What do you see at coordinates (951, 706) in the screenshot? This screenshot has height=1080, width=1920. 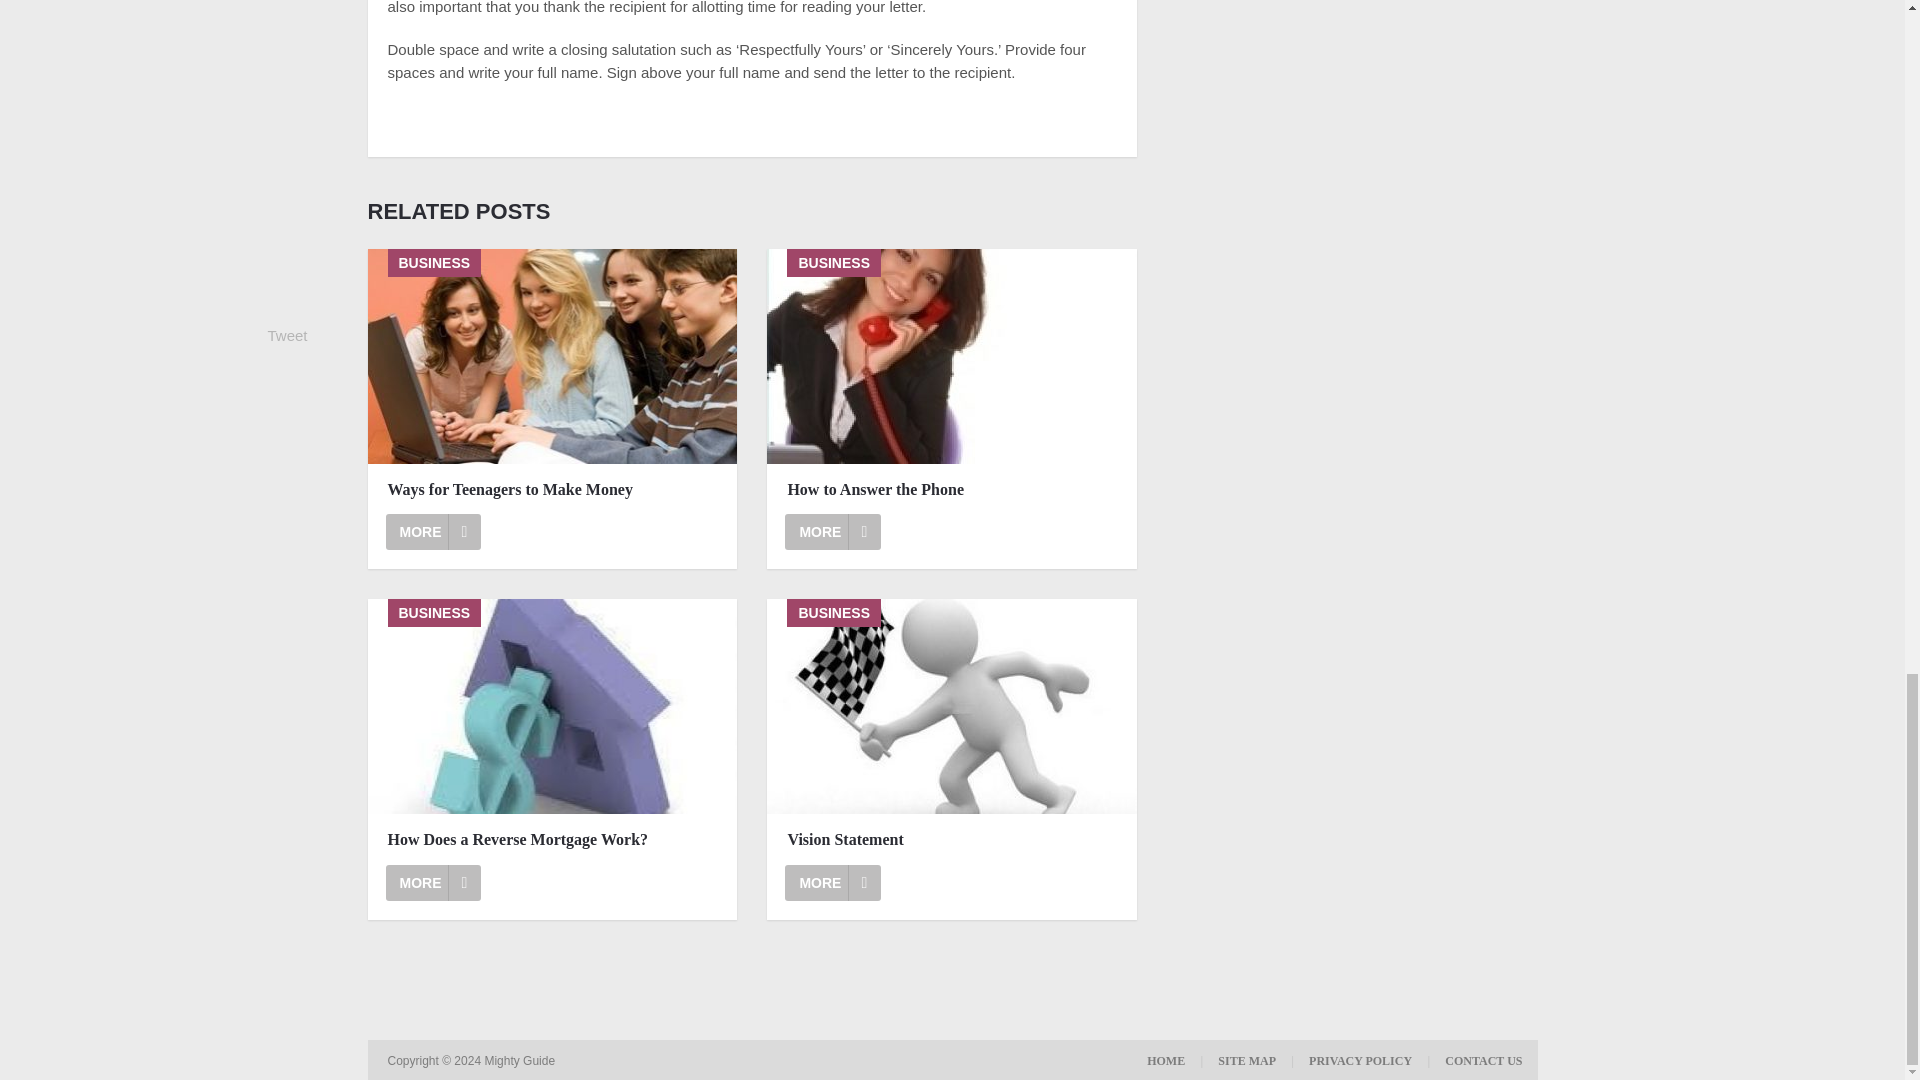 I see `BUSINESS` at bounding box center [951, 706].